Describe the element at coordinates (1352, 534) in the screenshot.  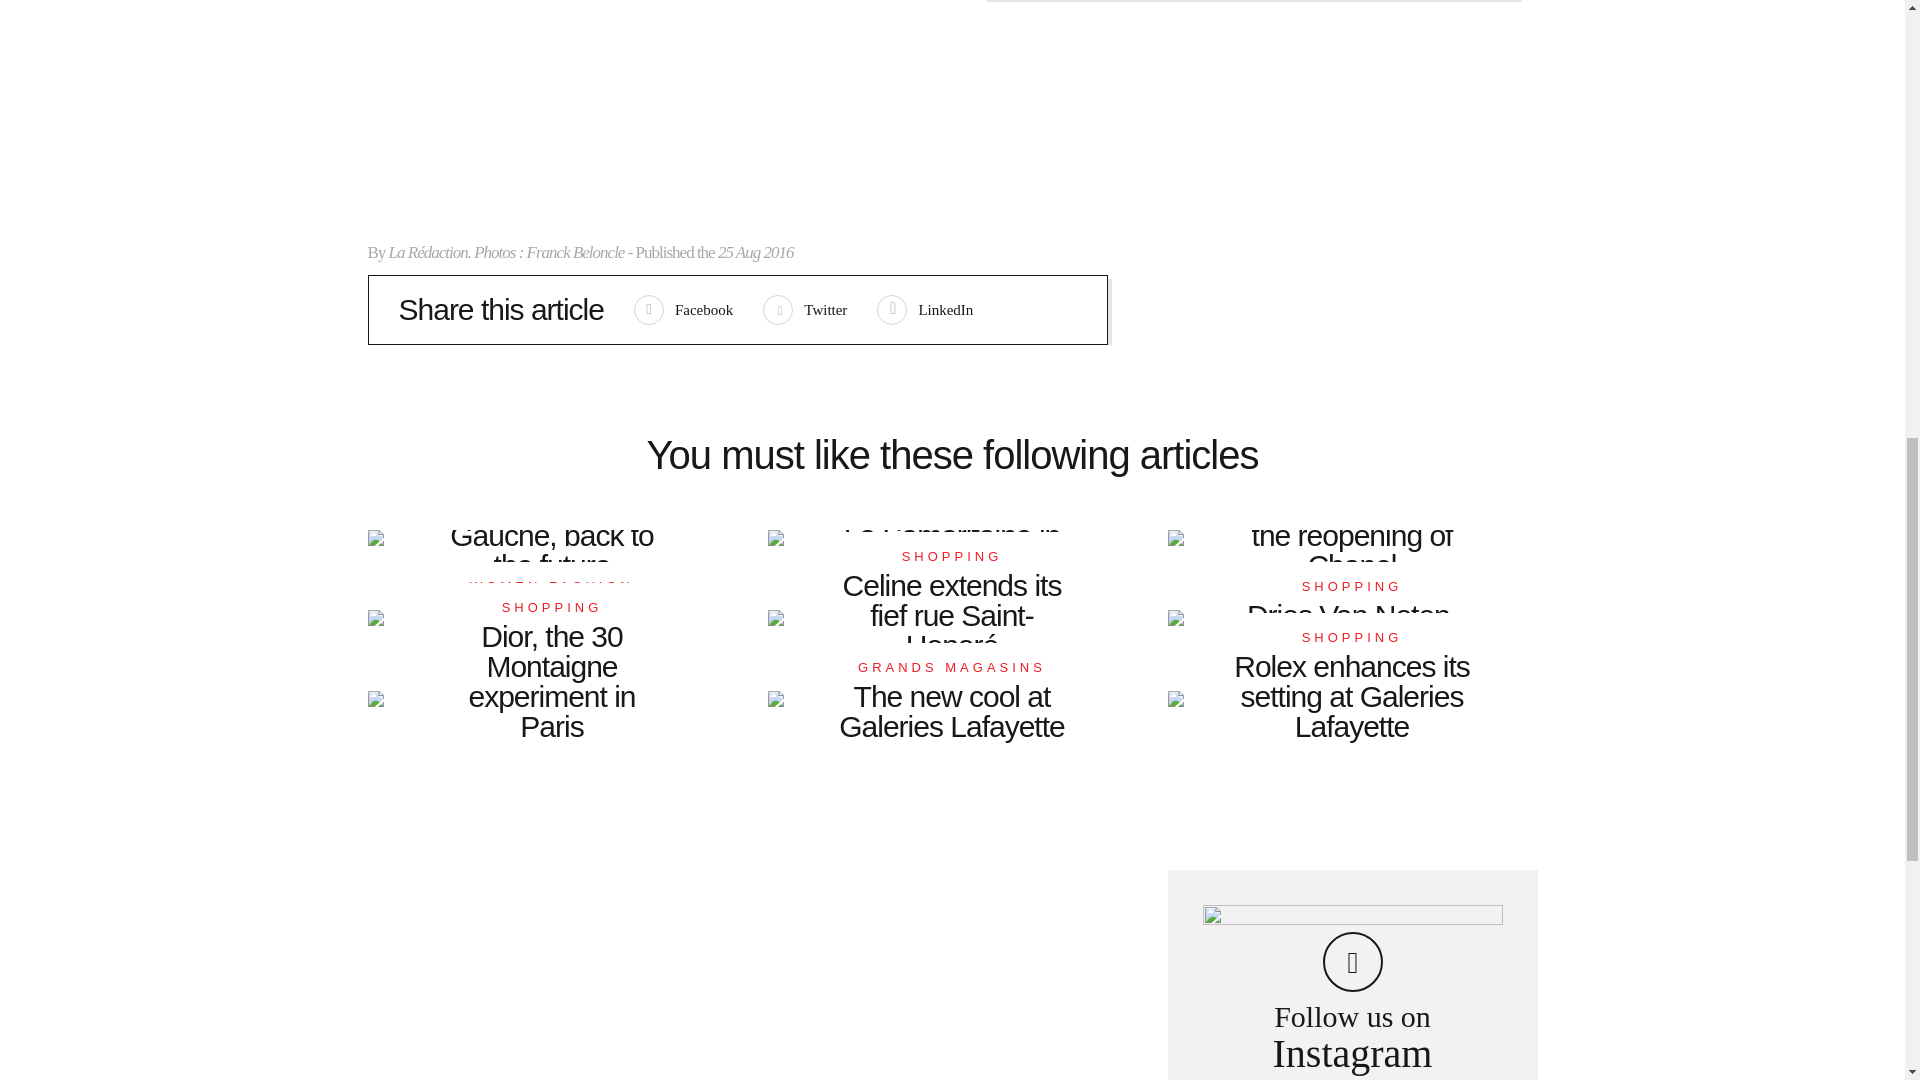
I see `LinkedIn` at that location.